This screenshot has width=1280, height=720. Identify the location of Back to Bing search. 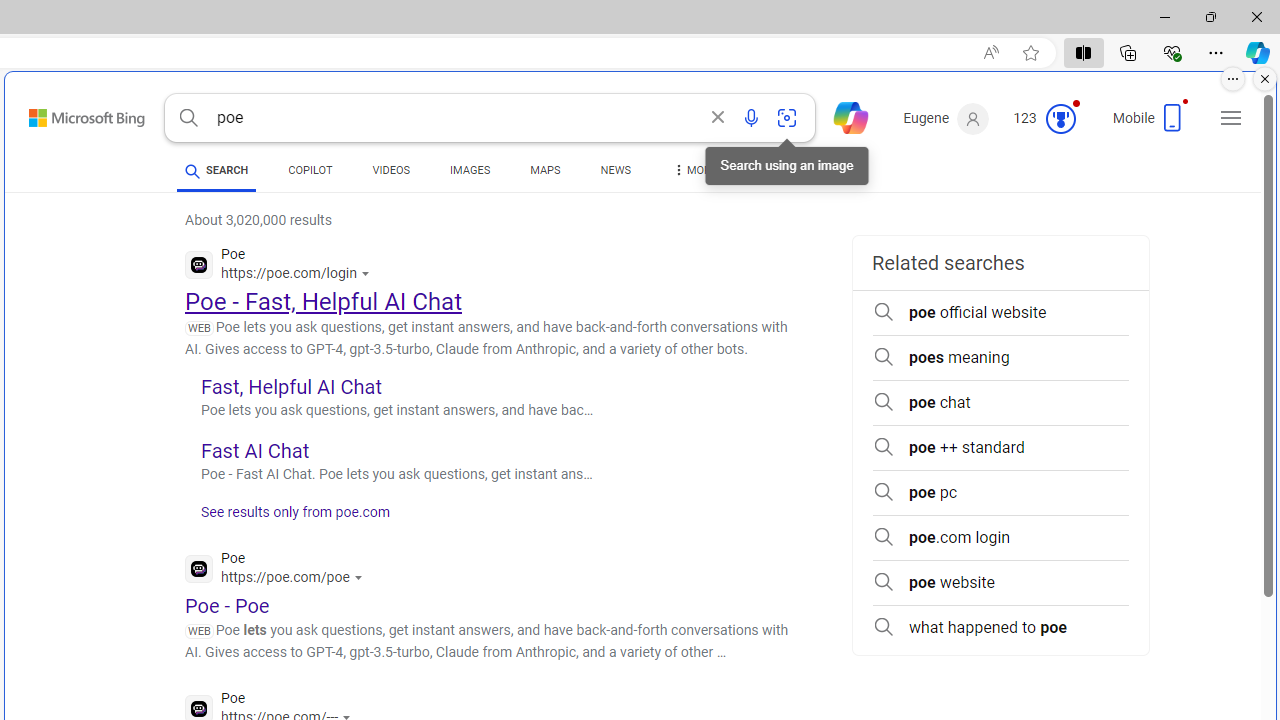
(74, 114).